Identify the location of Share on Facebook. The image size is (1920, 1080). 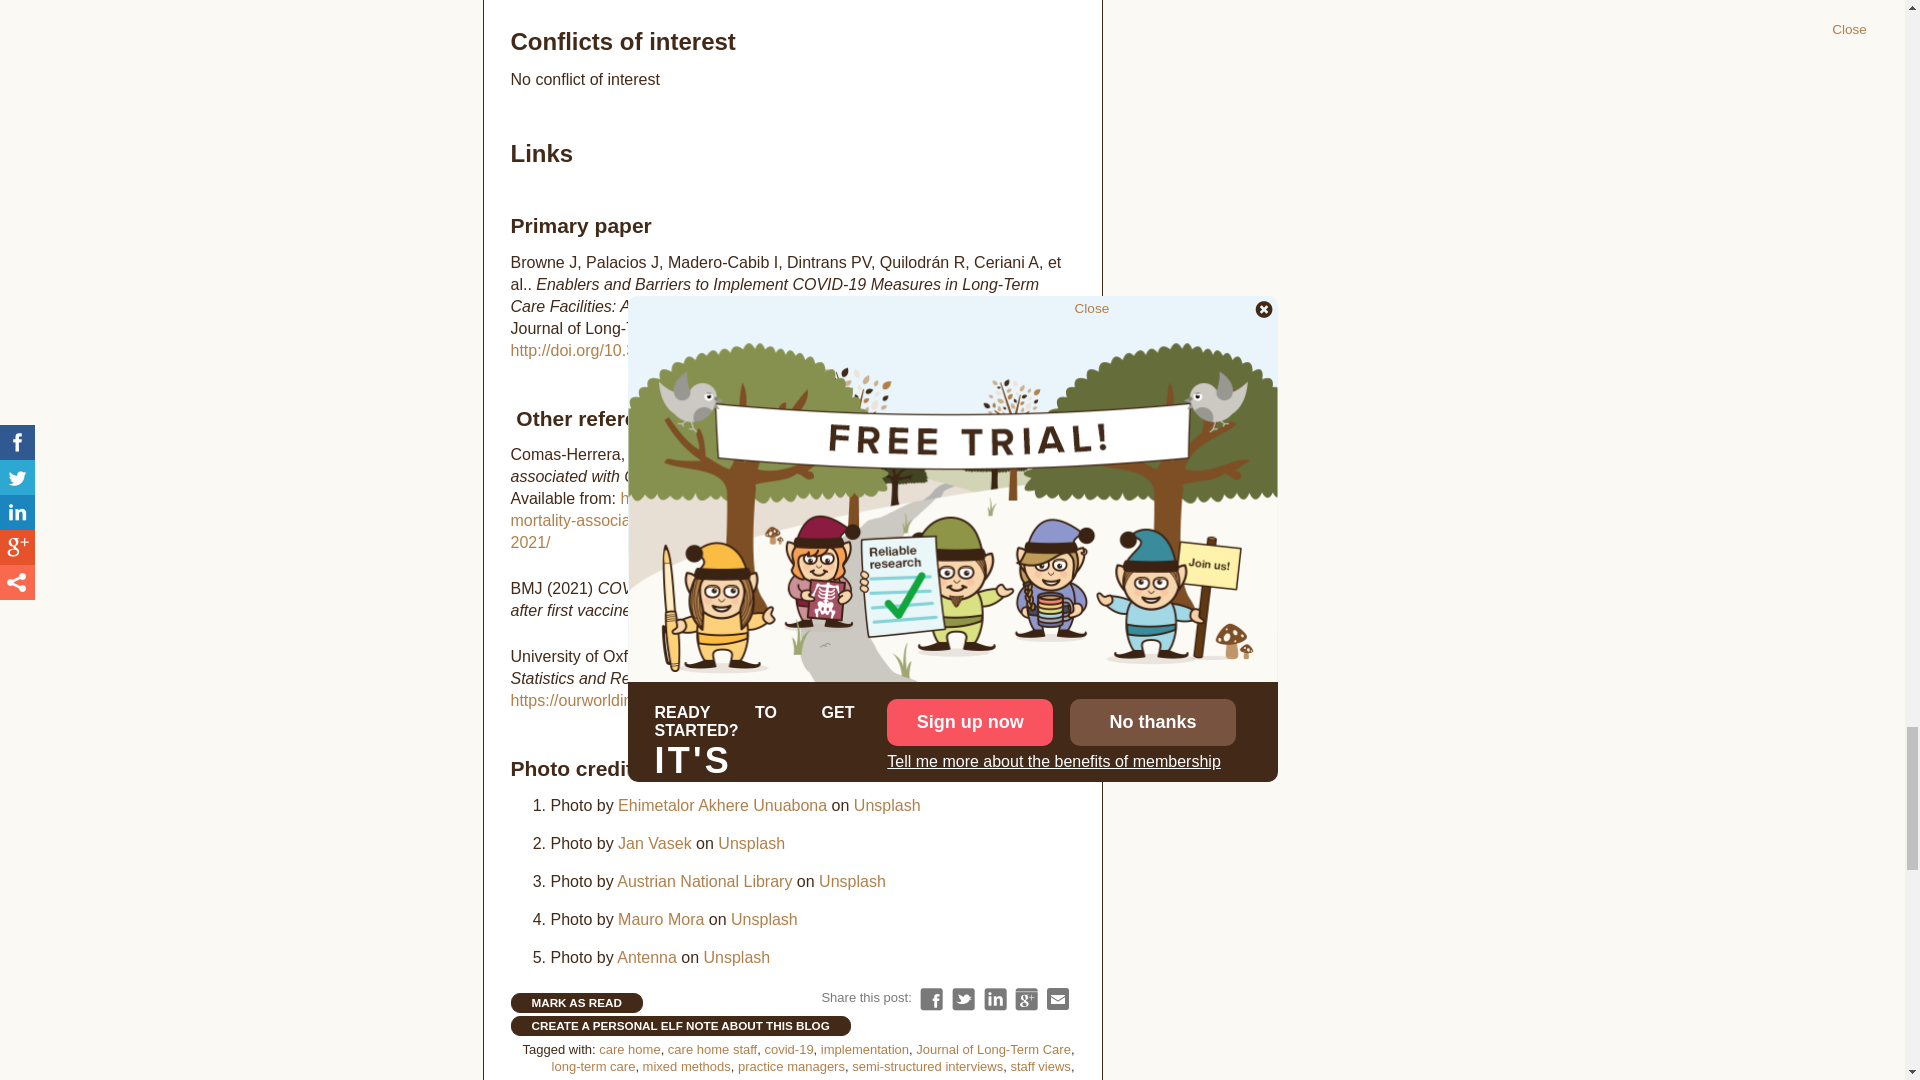
(930, 999).